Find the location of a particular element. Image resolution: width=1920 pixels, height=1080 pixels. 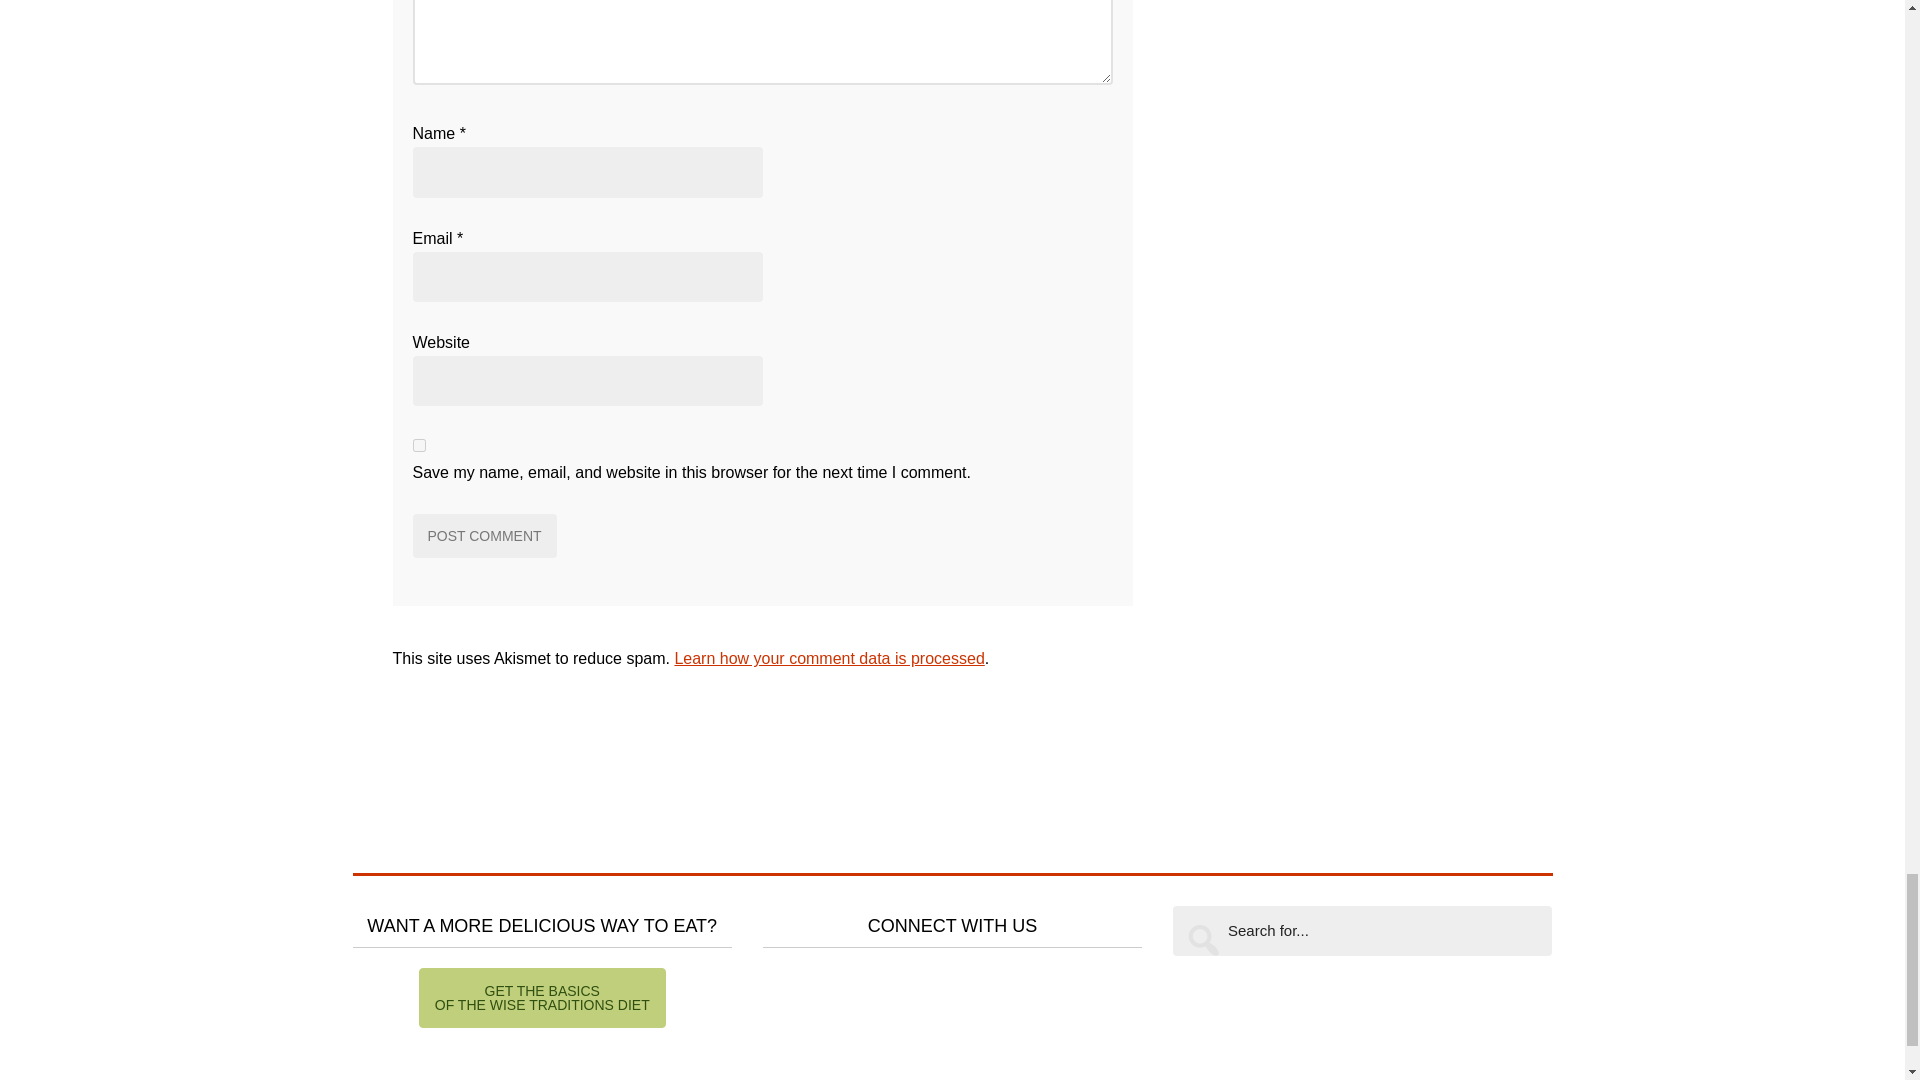

yes is located at coordinates (418, 445).